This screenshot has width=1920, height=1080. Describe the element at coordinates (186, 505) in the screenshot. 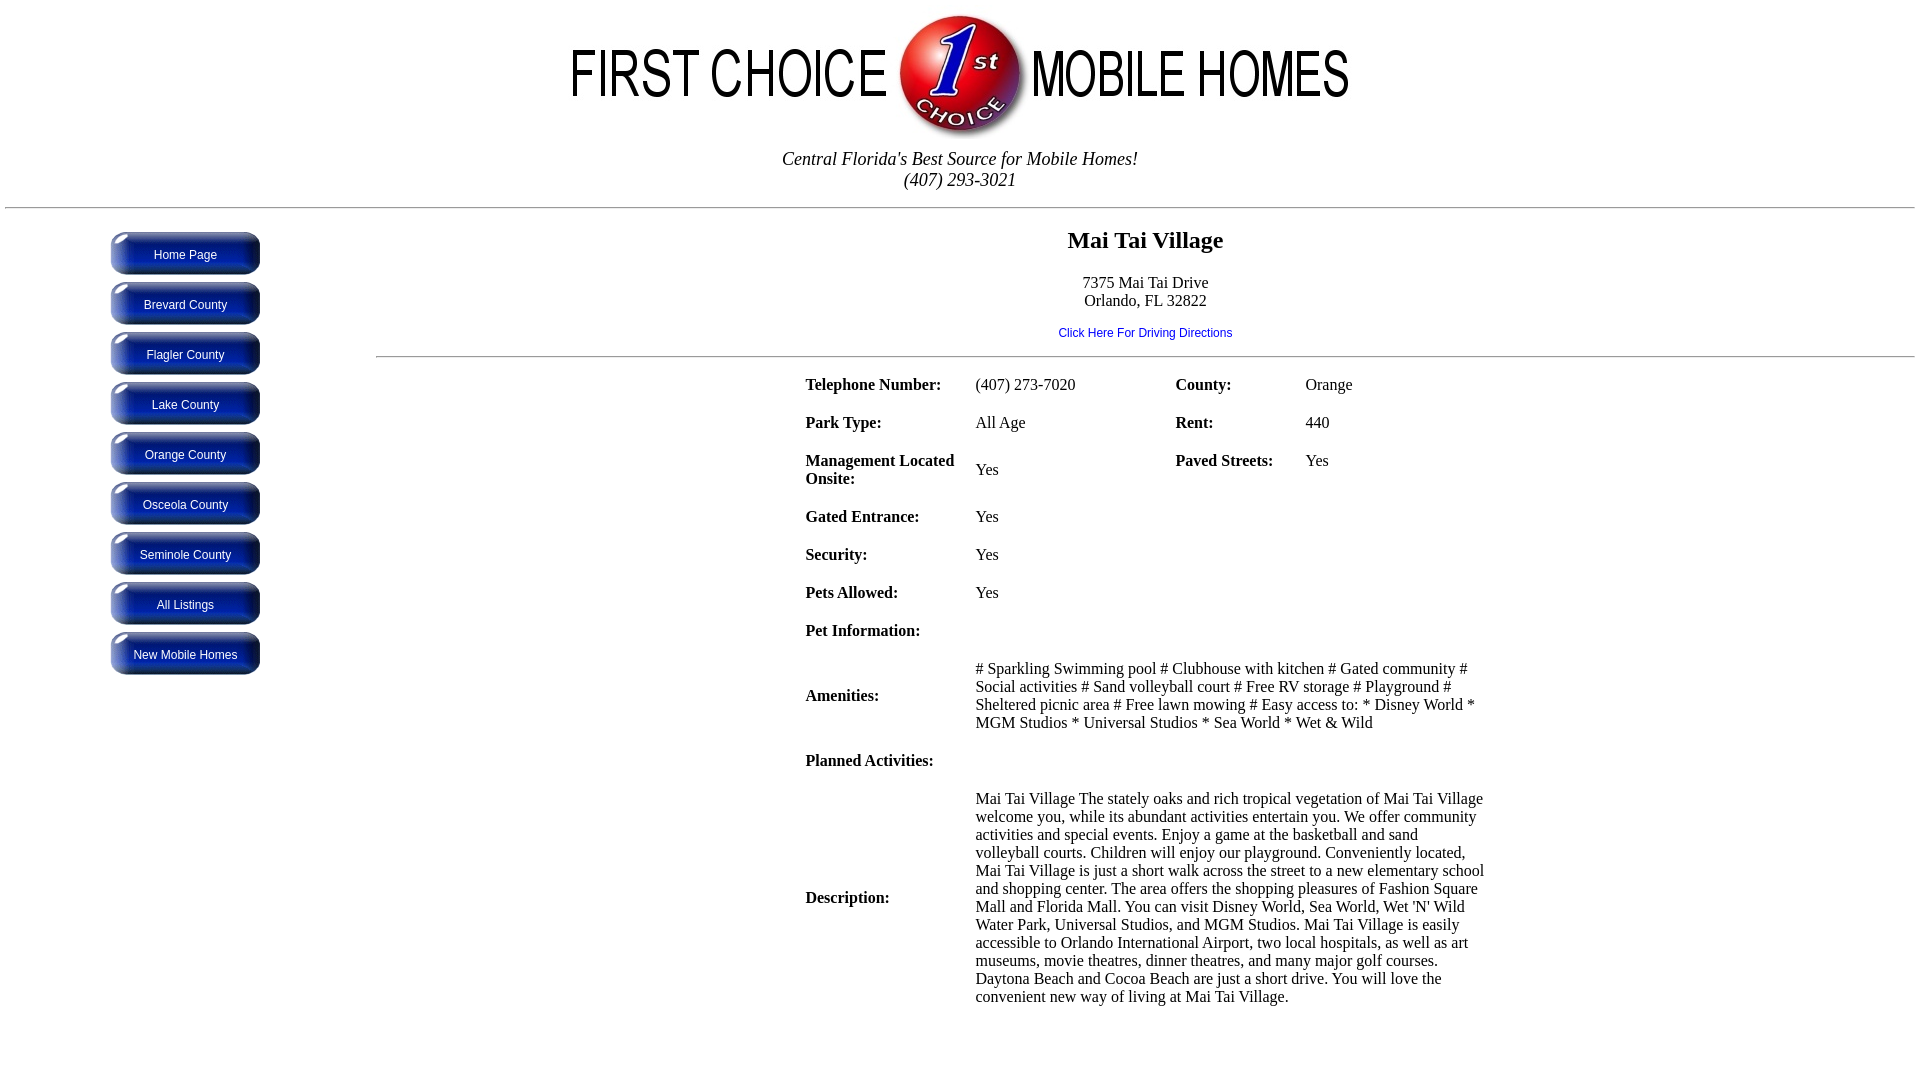

I see `Osceola County` at that location.